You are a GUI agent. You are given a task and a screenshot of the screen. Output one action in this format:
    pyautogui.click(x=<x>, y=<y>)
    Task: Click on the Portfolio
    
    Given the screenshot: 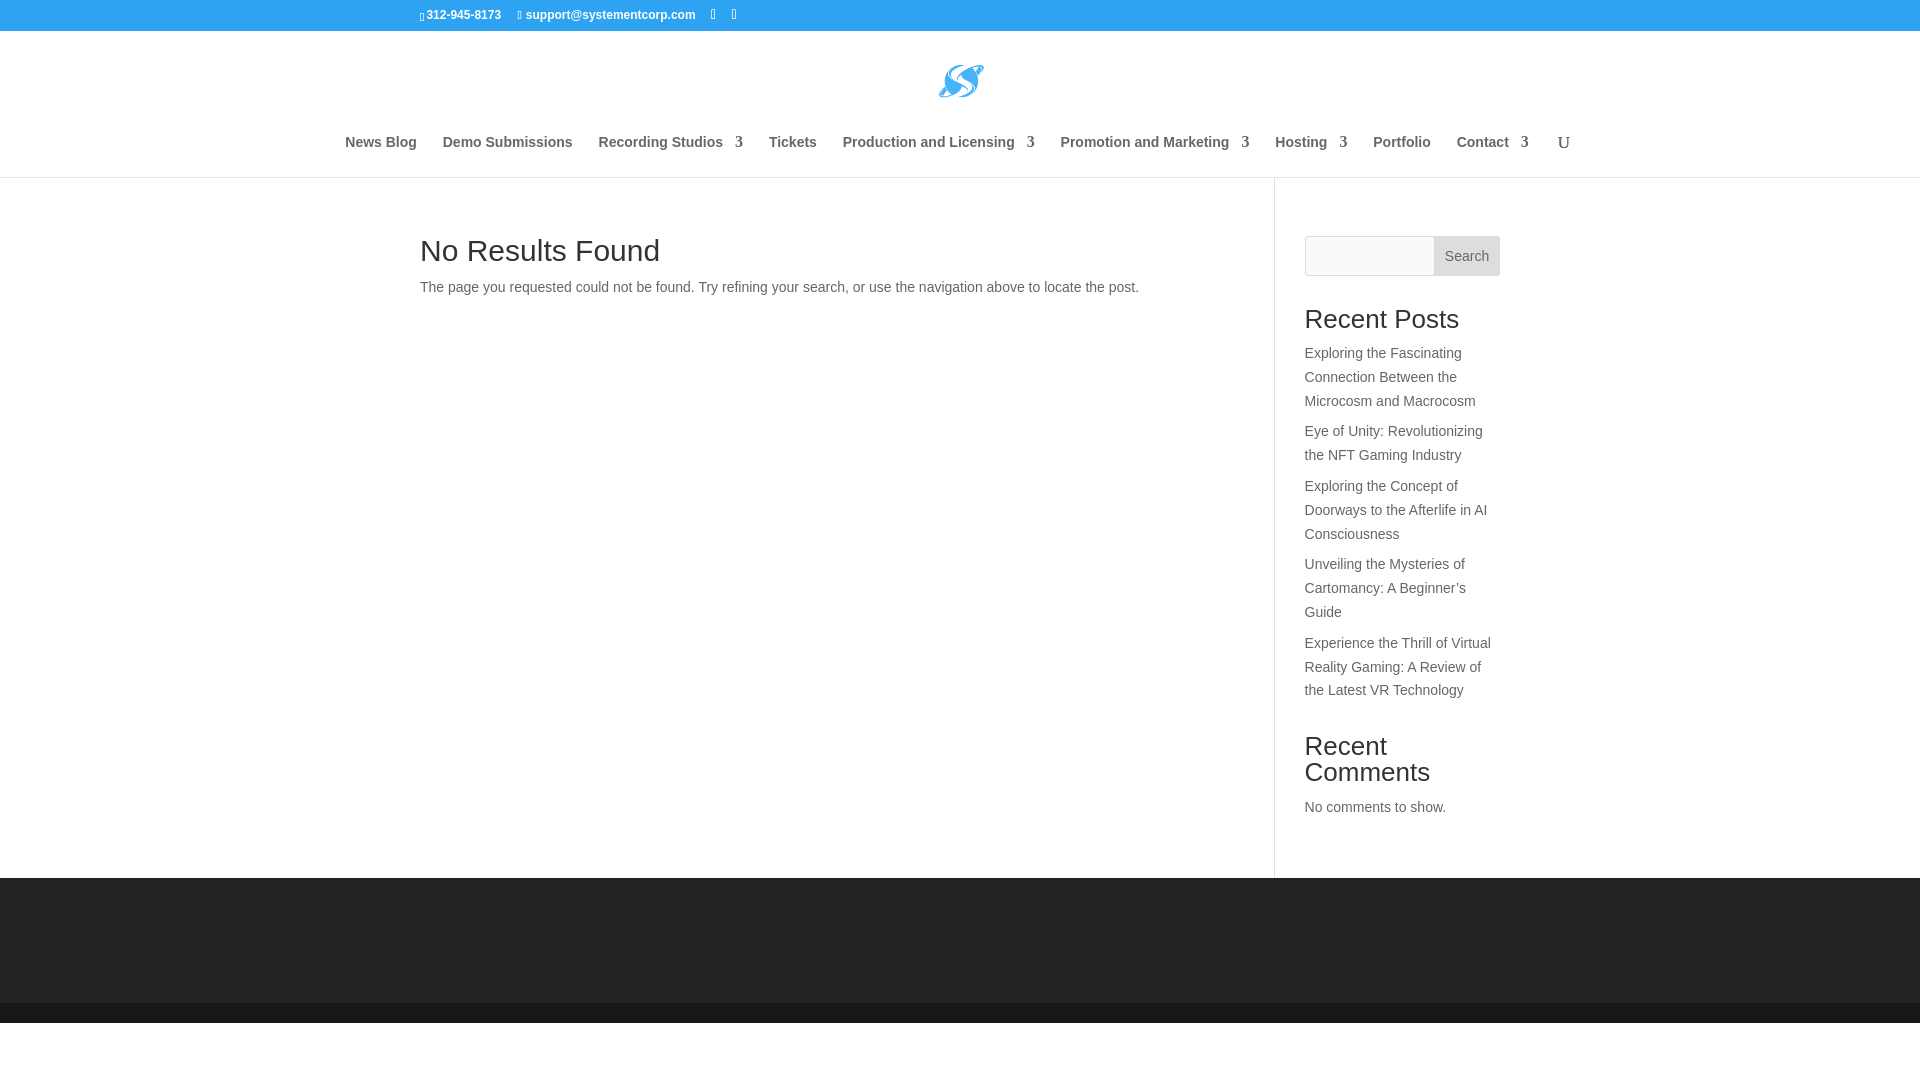 What is the action you would take?
    pyautogui.click(x=1401, y=156)
    